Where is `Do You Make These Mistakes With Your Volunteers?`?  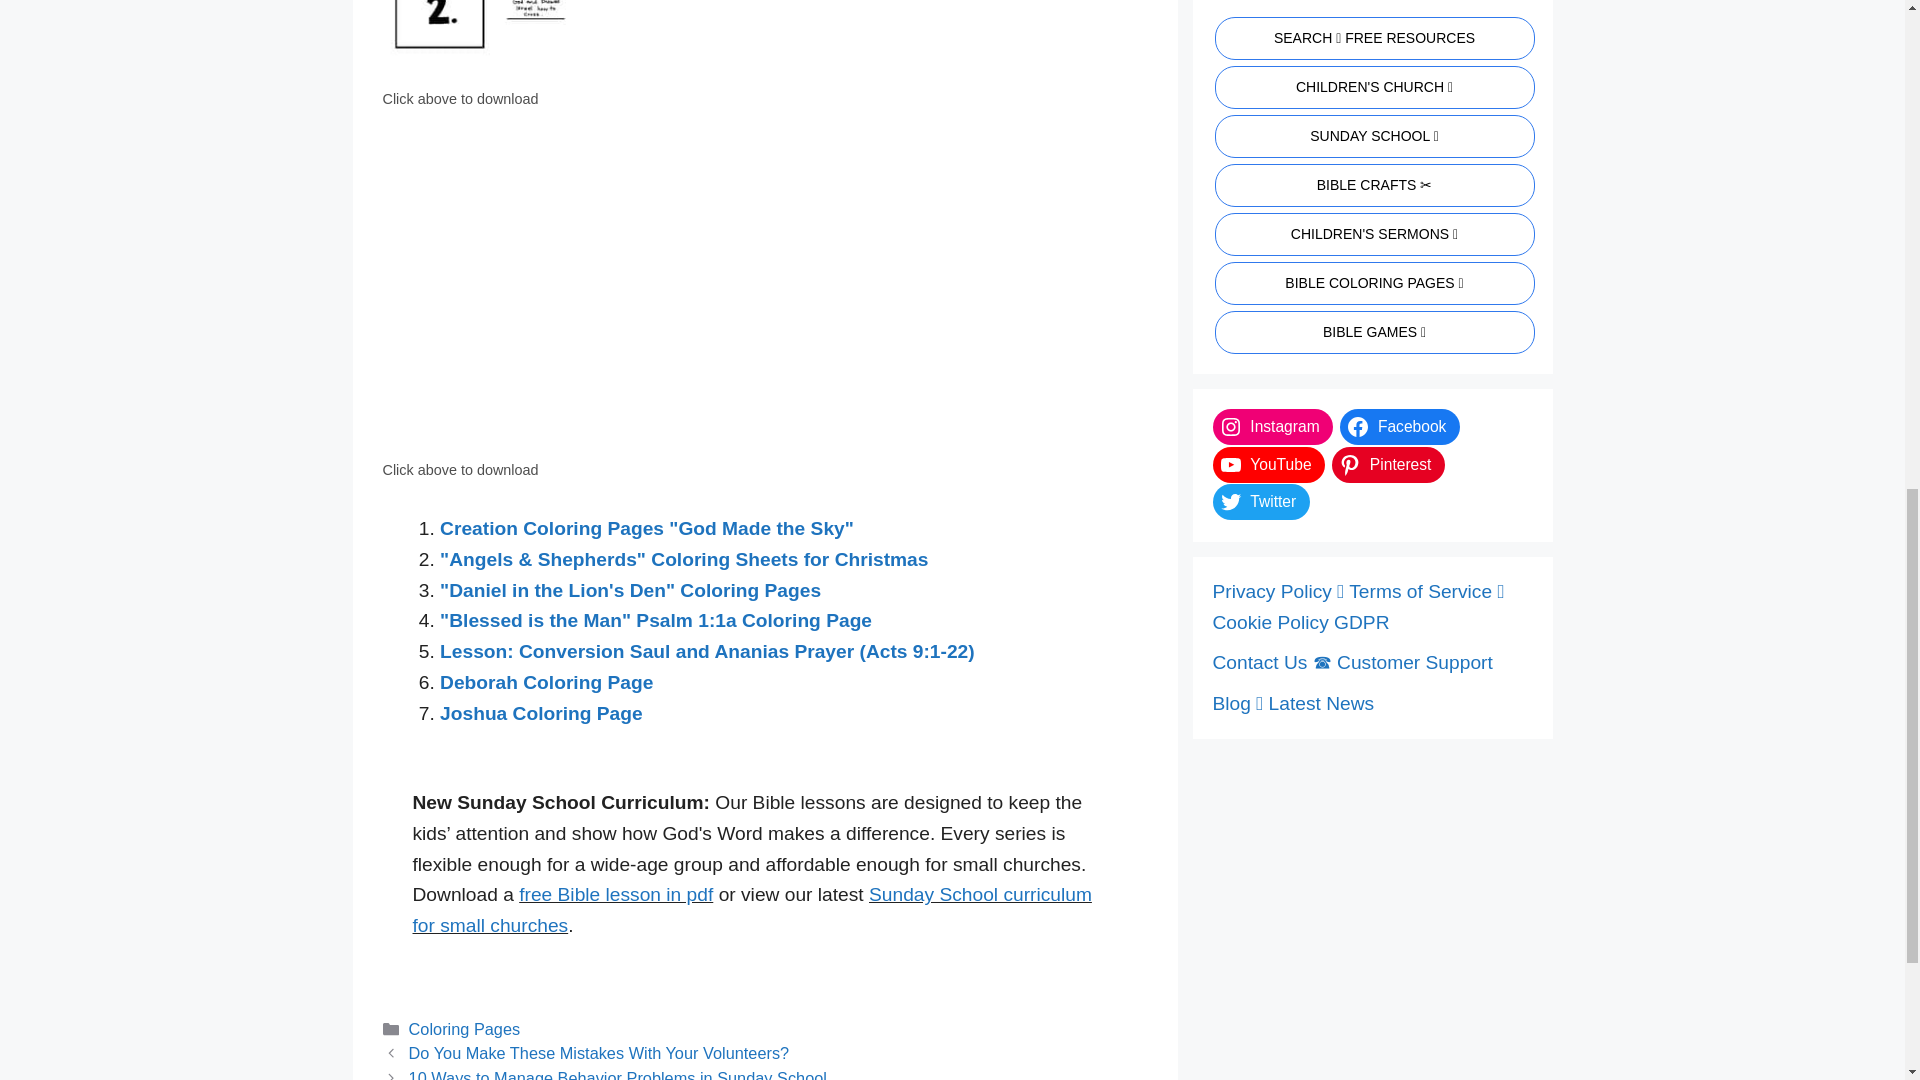 Do You Make These Mistakes With Your Volunteers? is located at coordinates (598, 1052).